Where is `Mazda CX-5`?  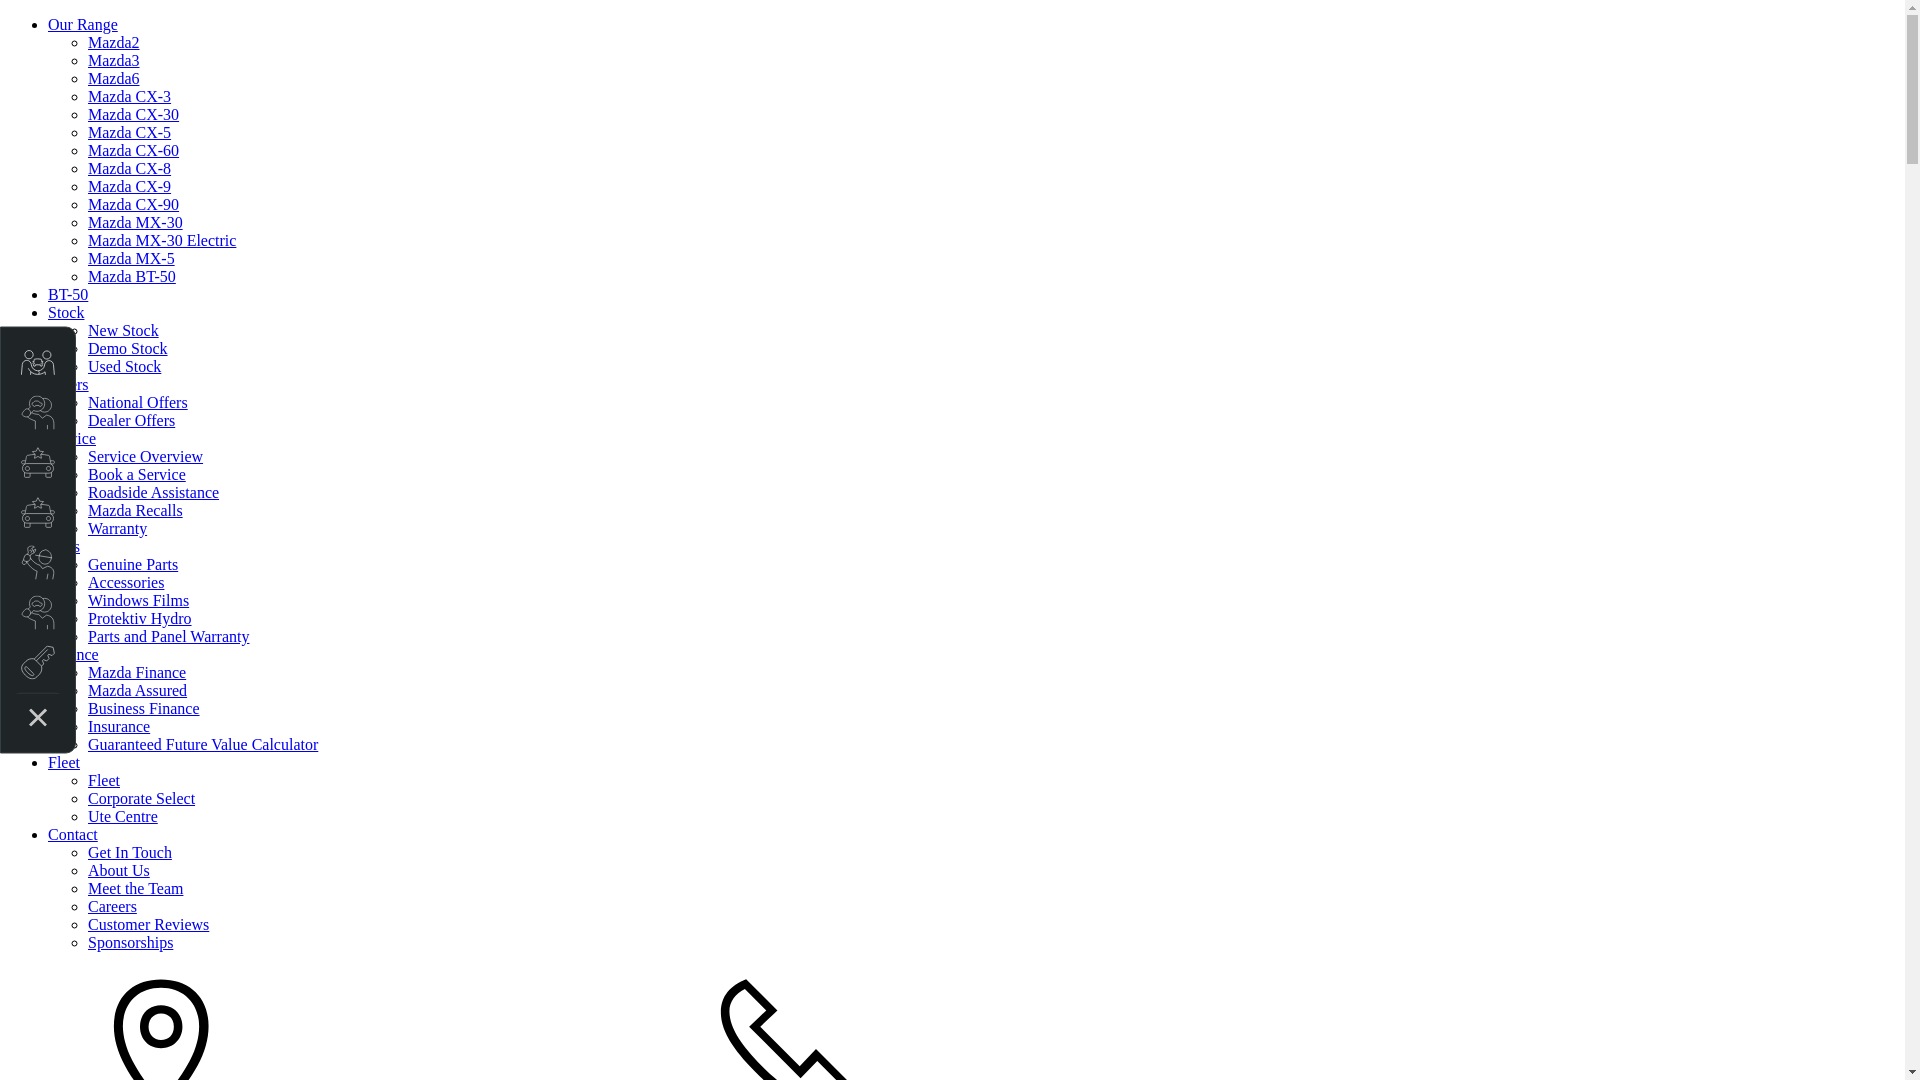
Mazda CX-5 is located at coordinates (130, 132).